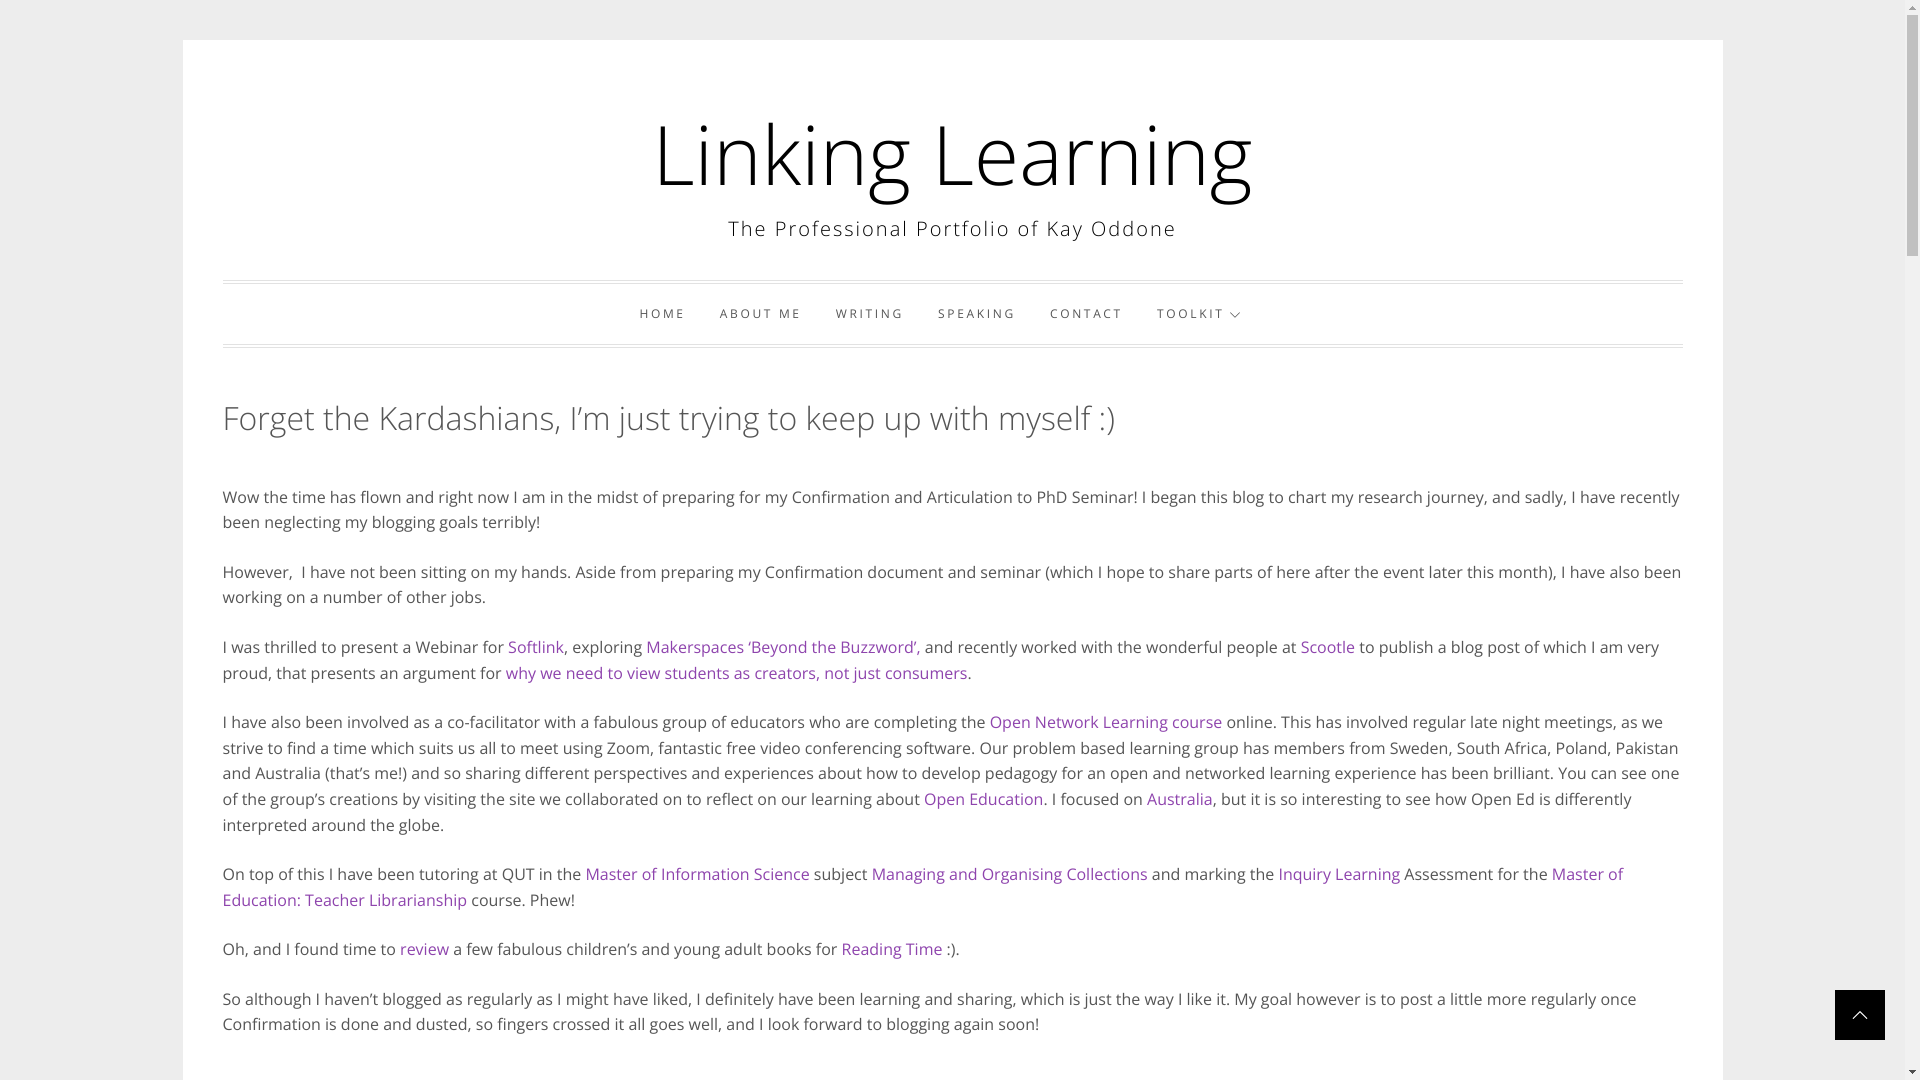 This screenshot has width=1920, height=1080. I want to click on HOME, so click(662, 314).